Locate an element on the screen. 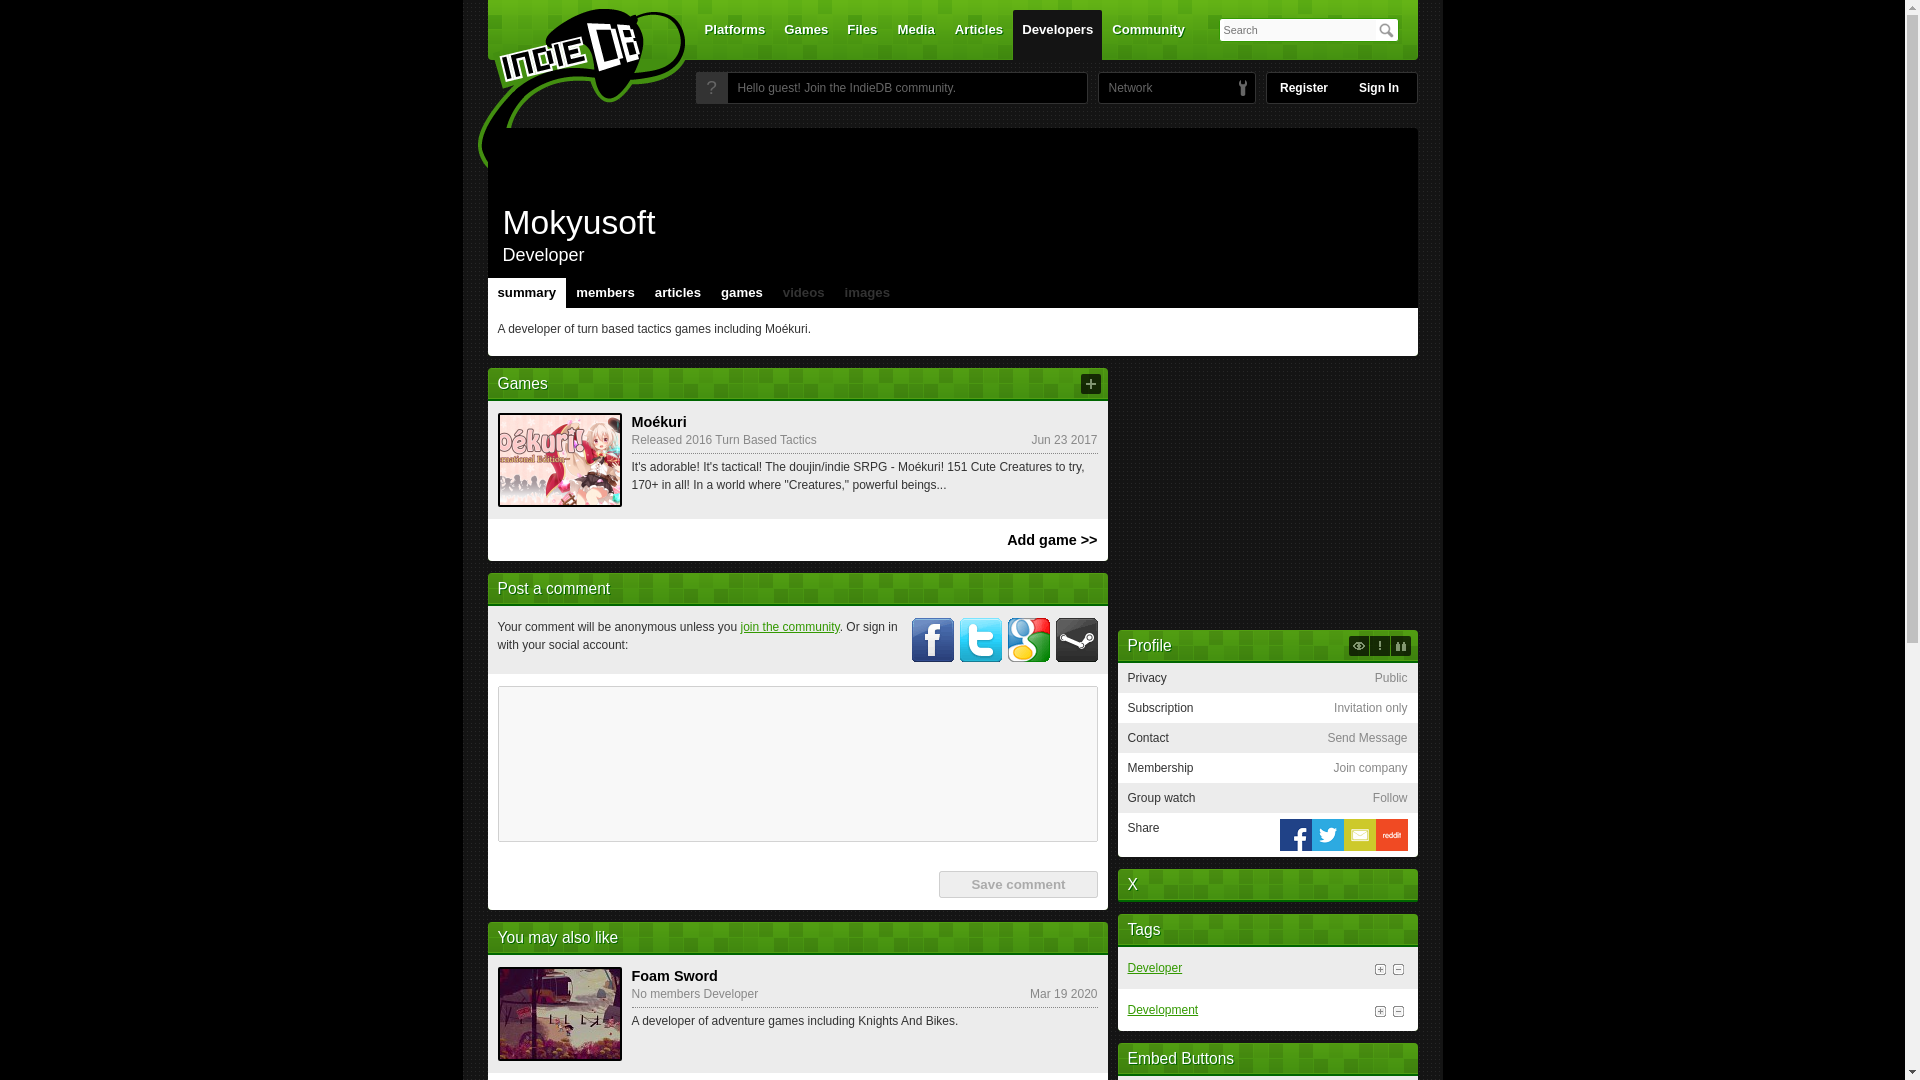 The height and width of the screenshot is (1080, 1920). Search IndieDB is located at coordinates (1386, 30).